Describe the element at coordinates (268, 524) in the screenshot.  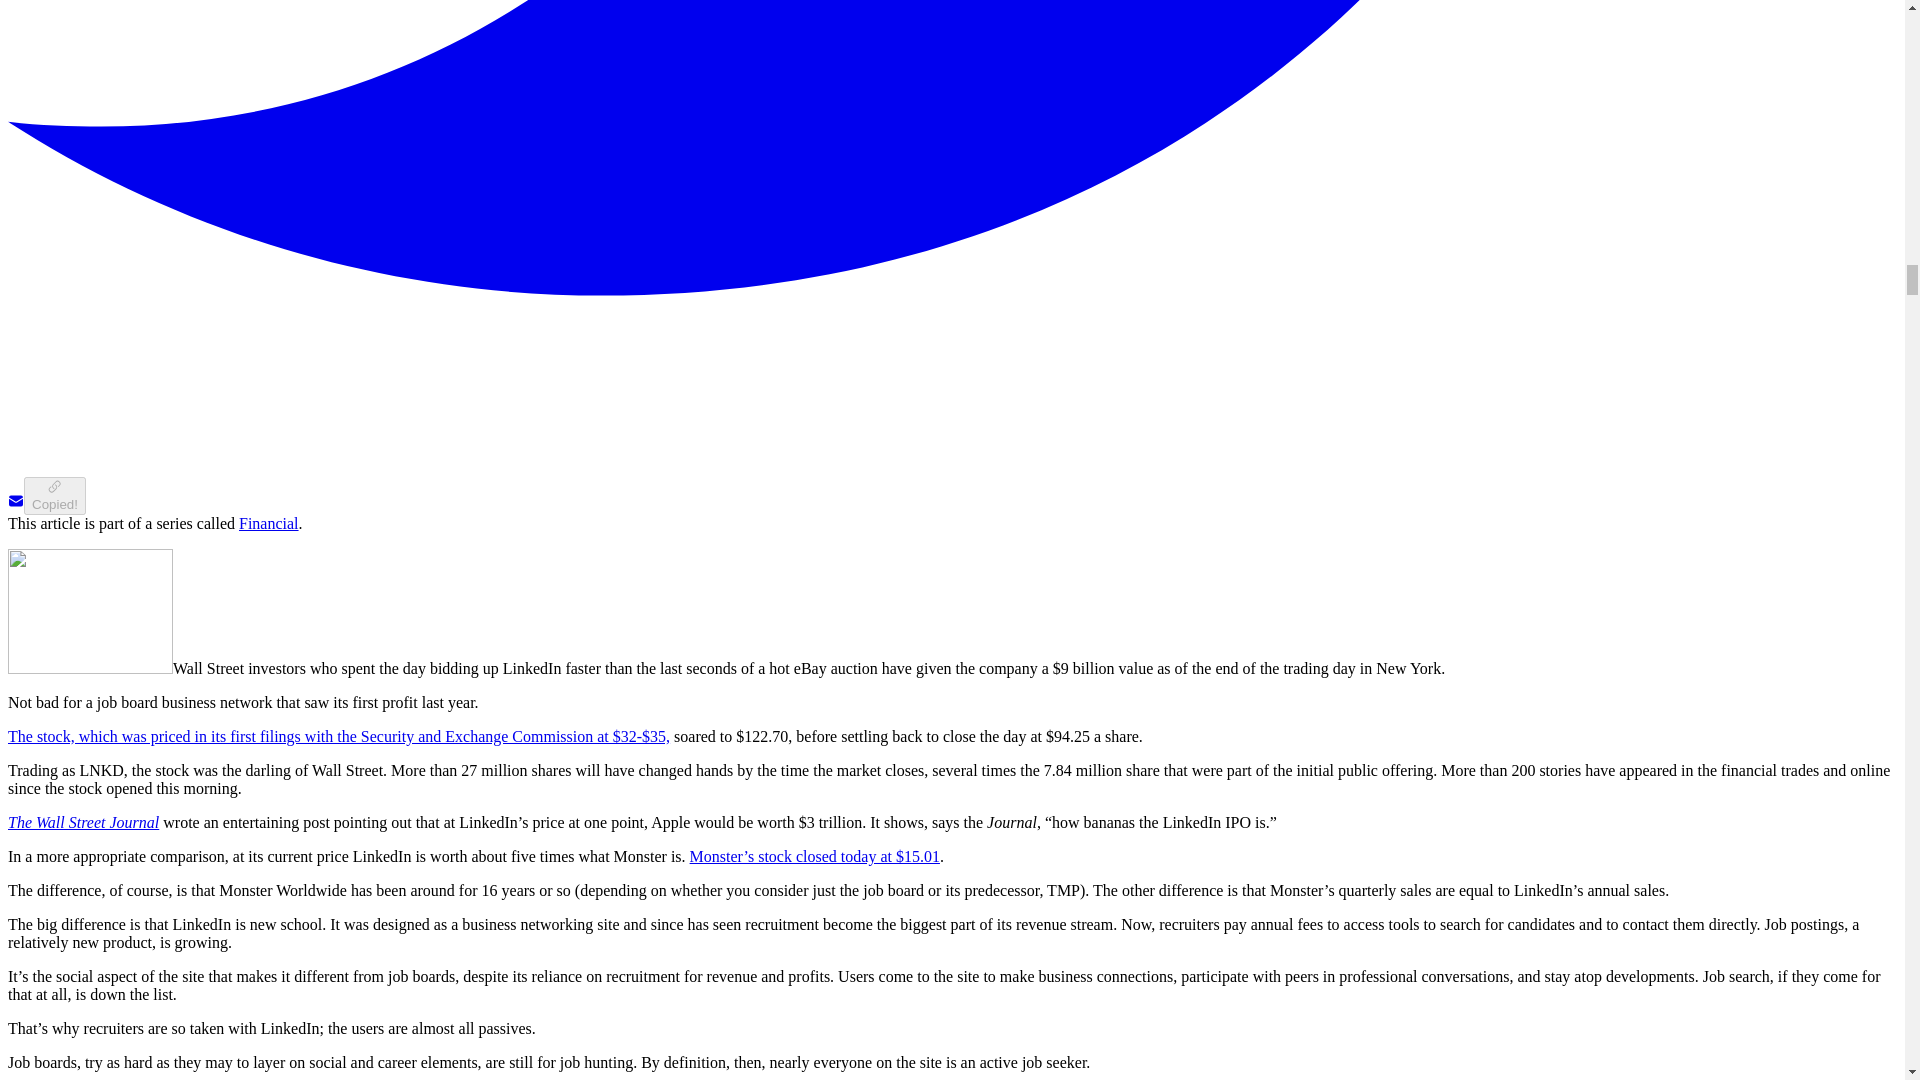
I see `Financial` at that location.